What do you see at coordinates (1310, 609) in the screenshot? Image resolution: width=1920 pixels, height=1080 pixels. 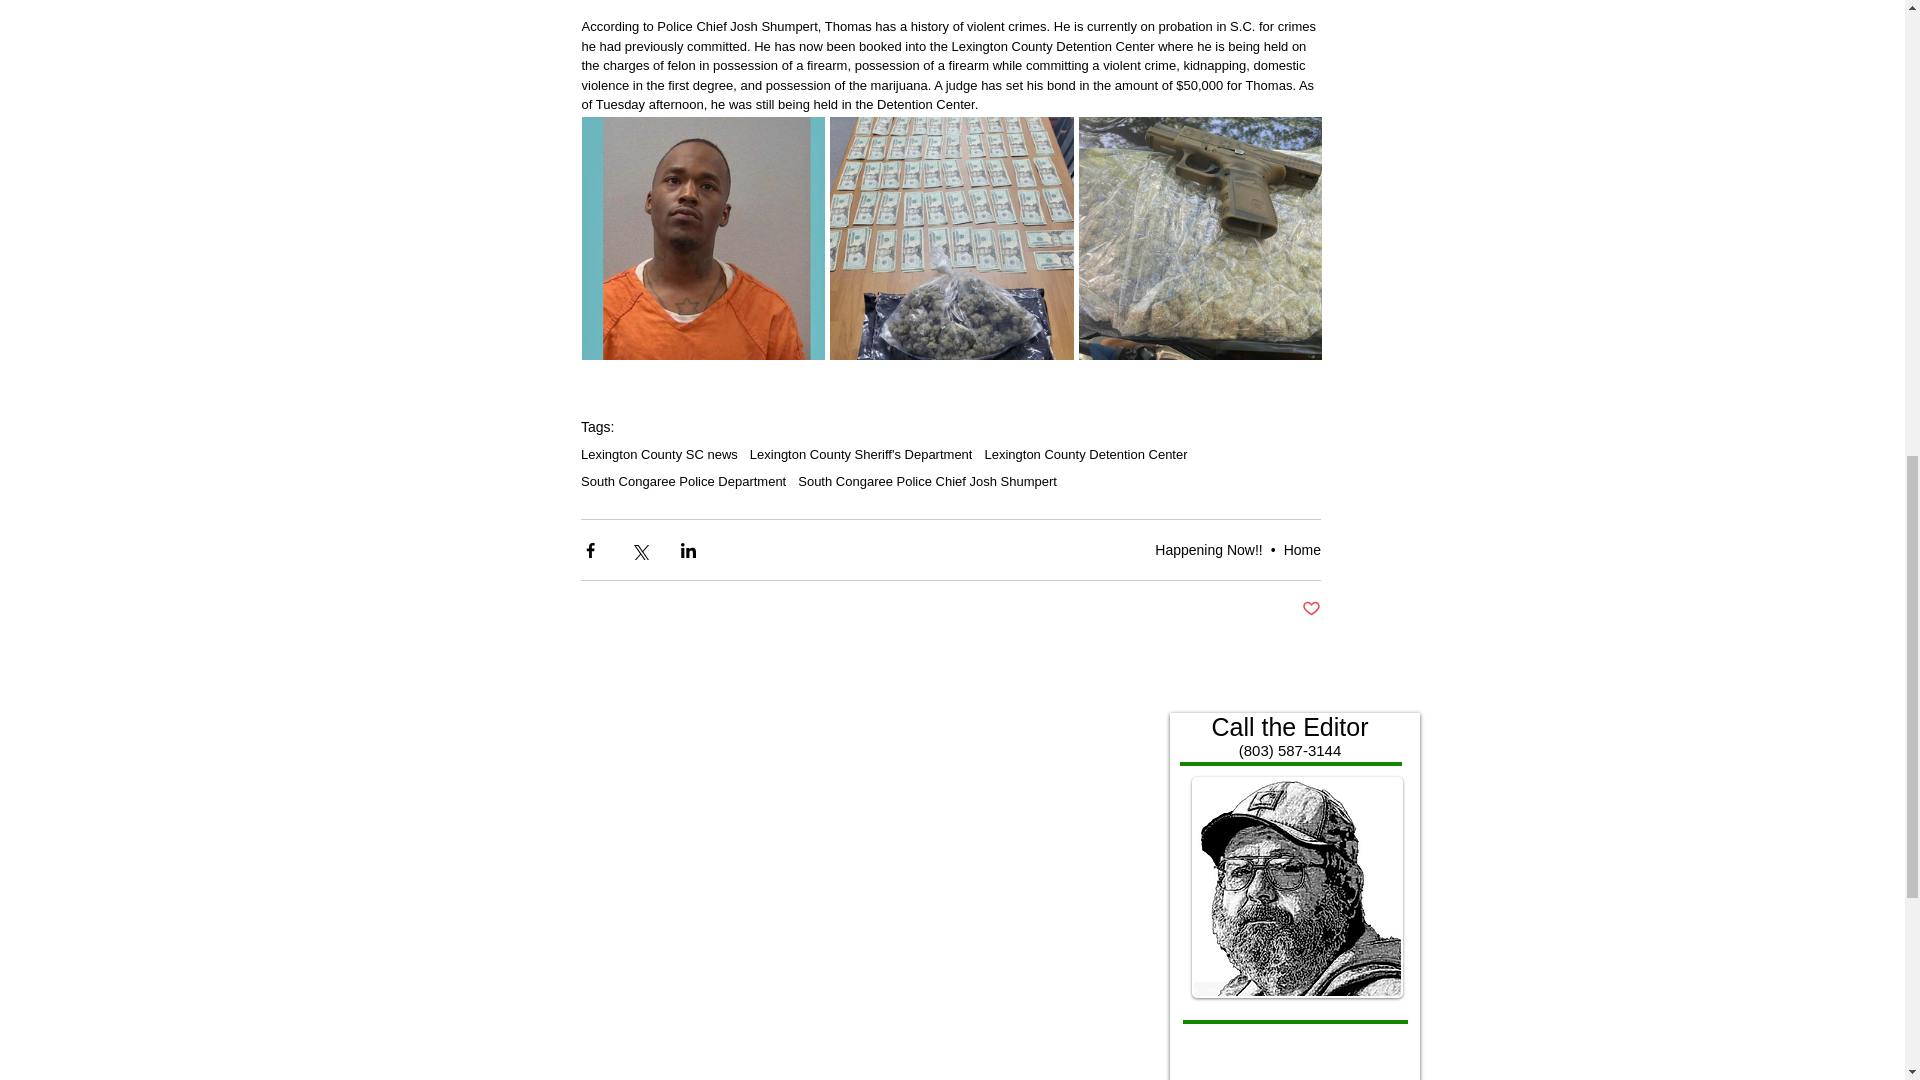 I see `Post not marked as liked` at bounding box center [1310, 609].